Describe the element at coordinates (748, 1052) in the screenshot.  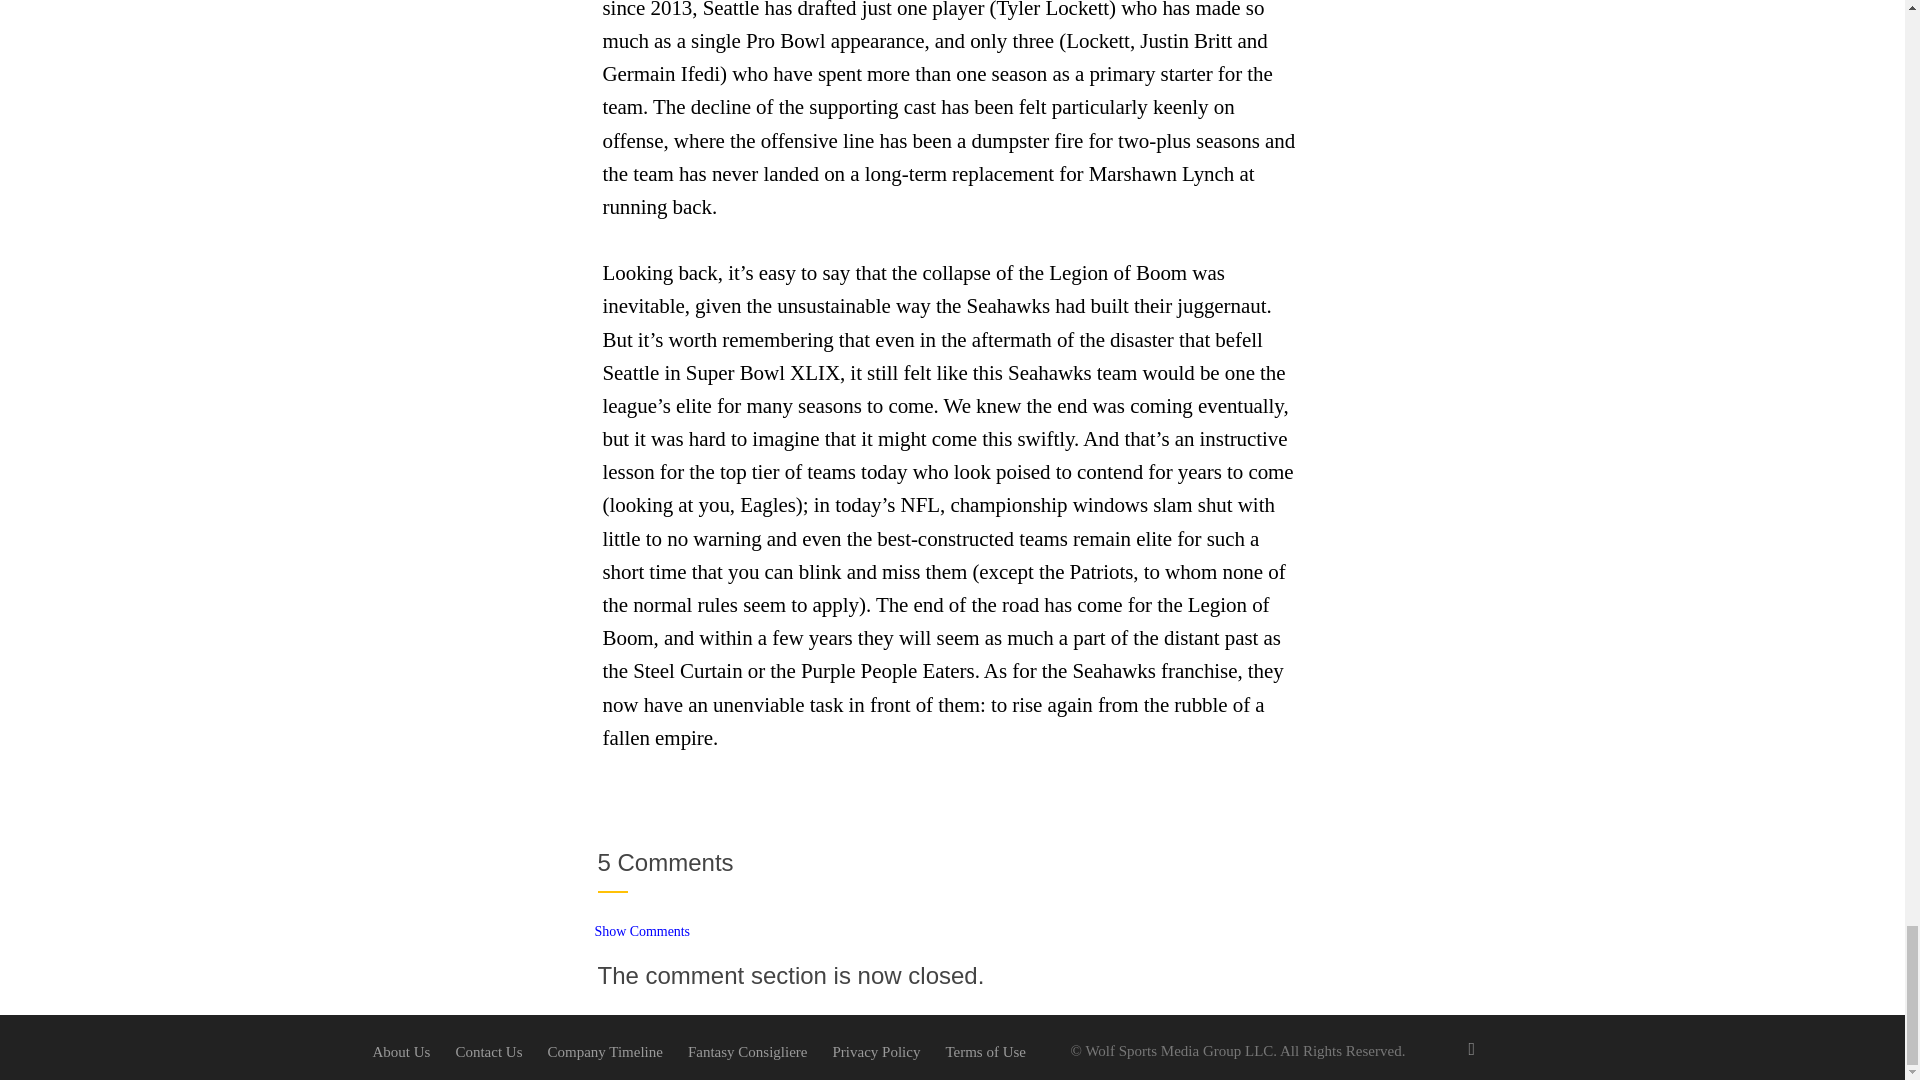
I see `Fantasy Consigliere` at that location.